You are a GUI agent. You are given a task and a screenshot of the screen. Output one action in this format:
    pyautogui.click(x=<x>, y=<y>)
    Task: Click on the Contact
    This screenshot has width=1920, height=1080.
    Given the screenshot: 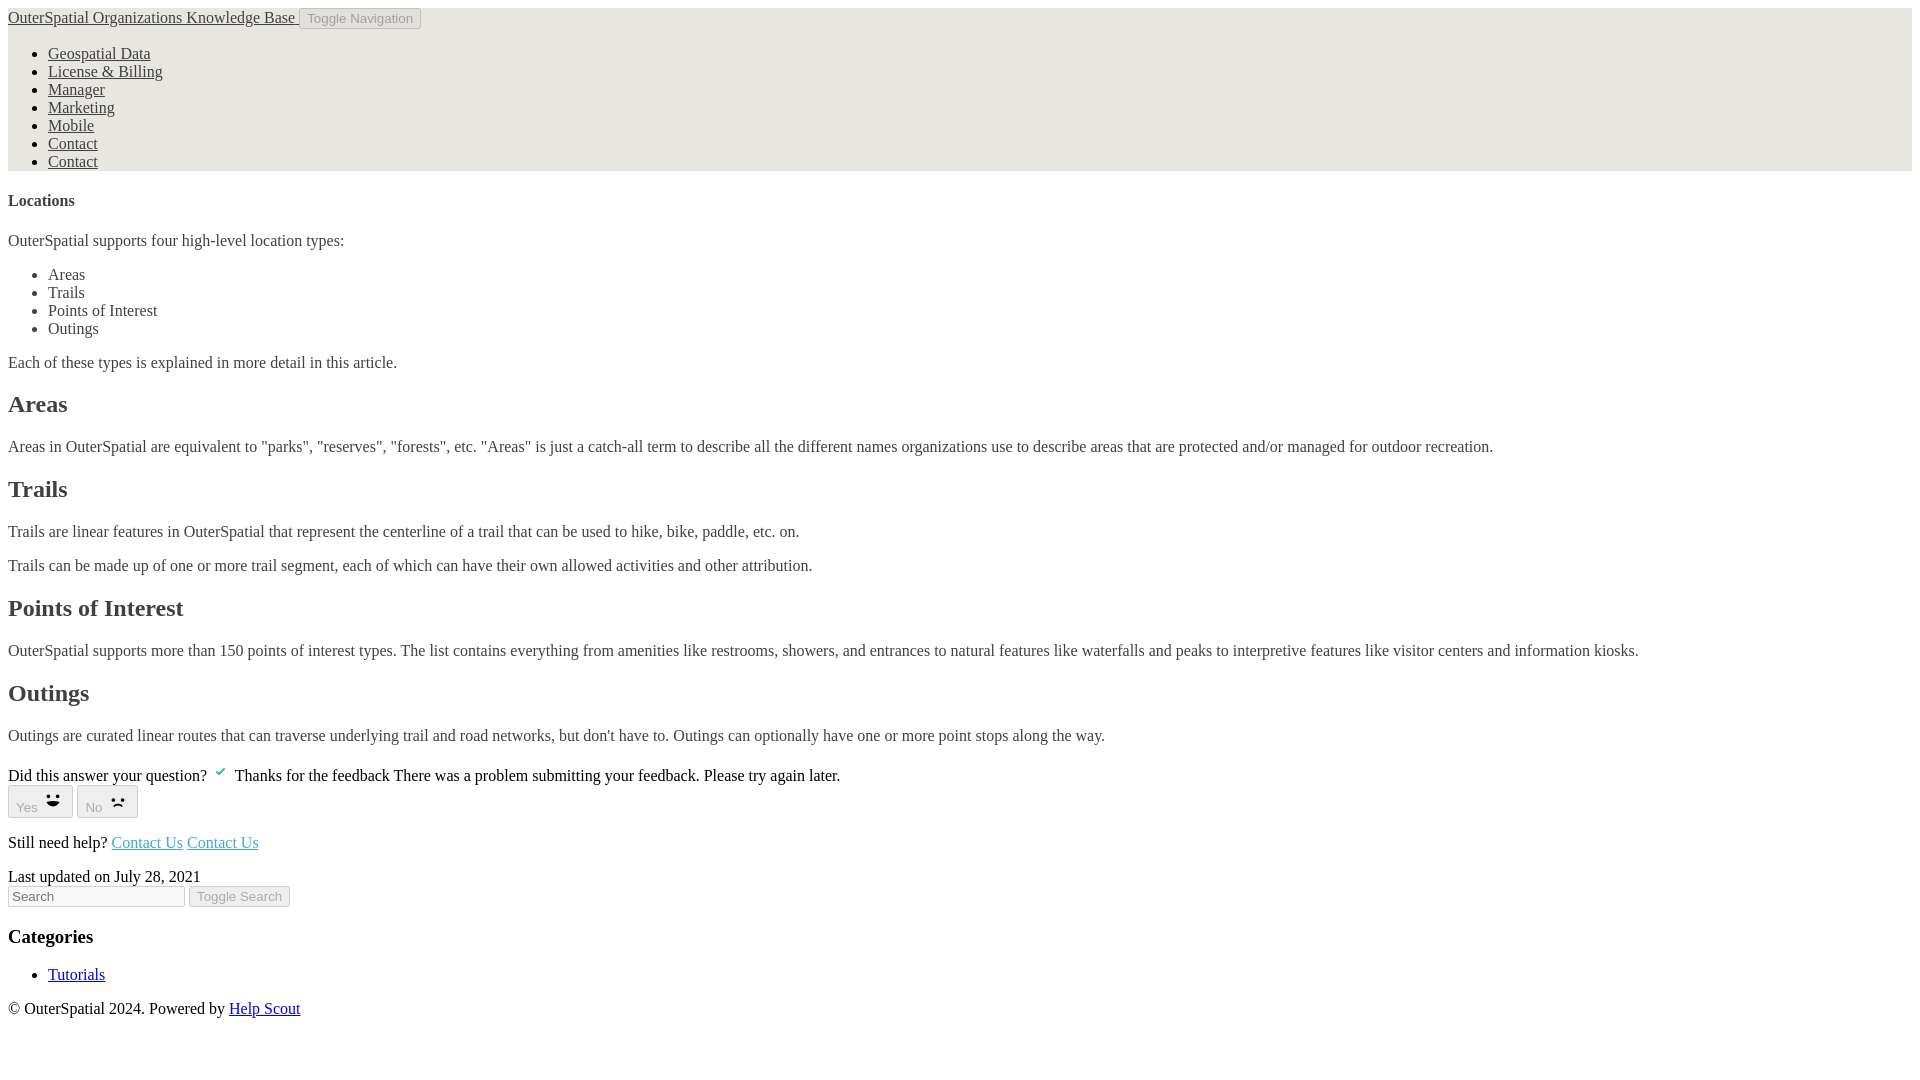 What is the action you would take?
    pyautogui.click(x=72, y=161)
    